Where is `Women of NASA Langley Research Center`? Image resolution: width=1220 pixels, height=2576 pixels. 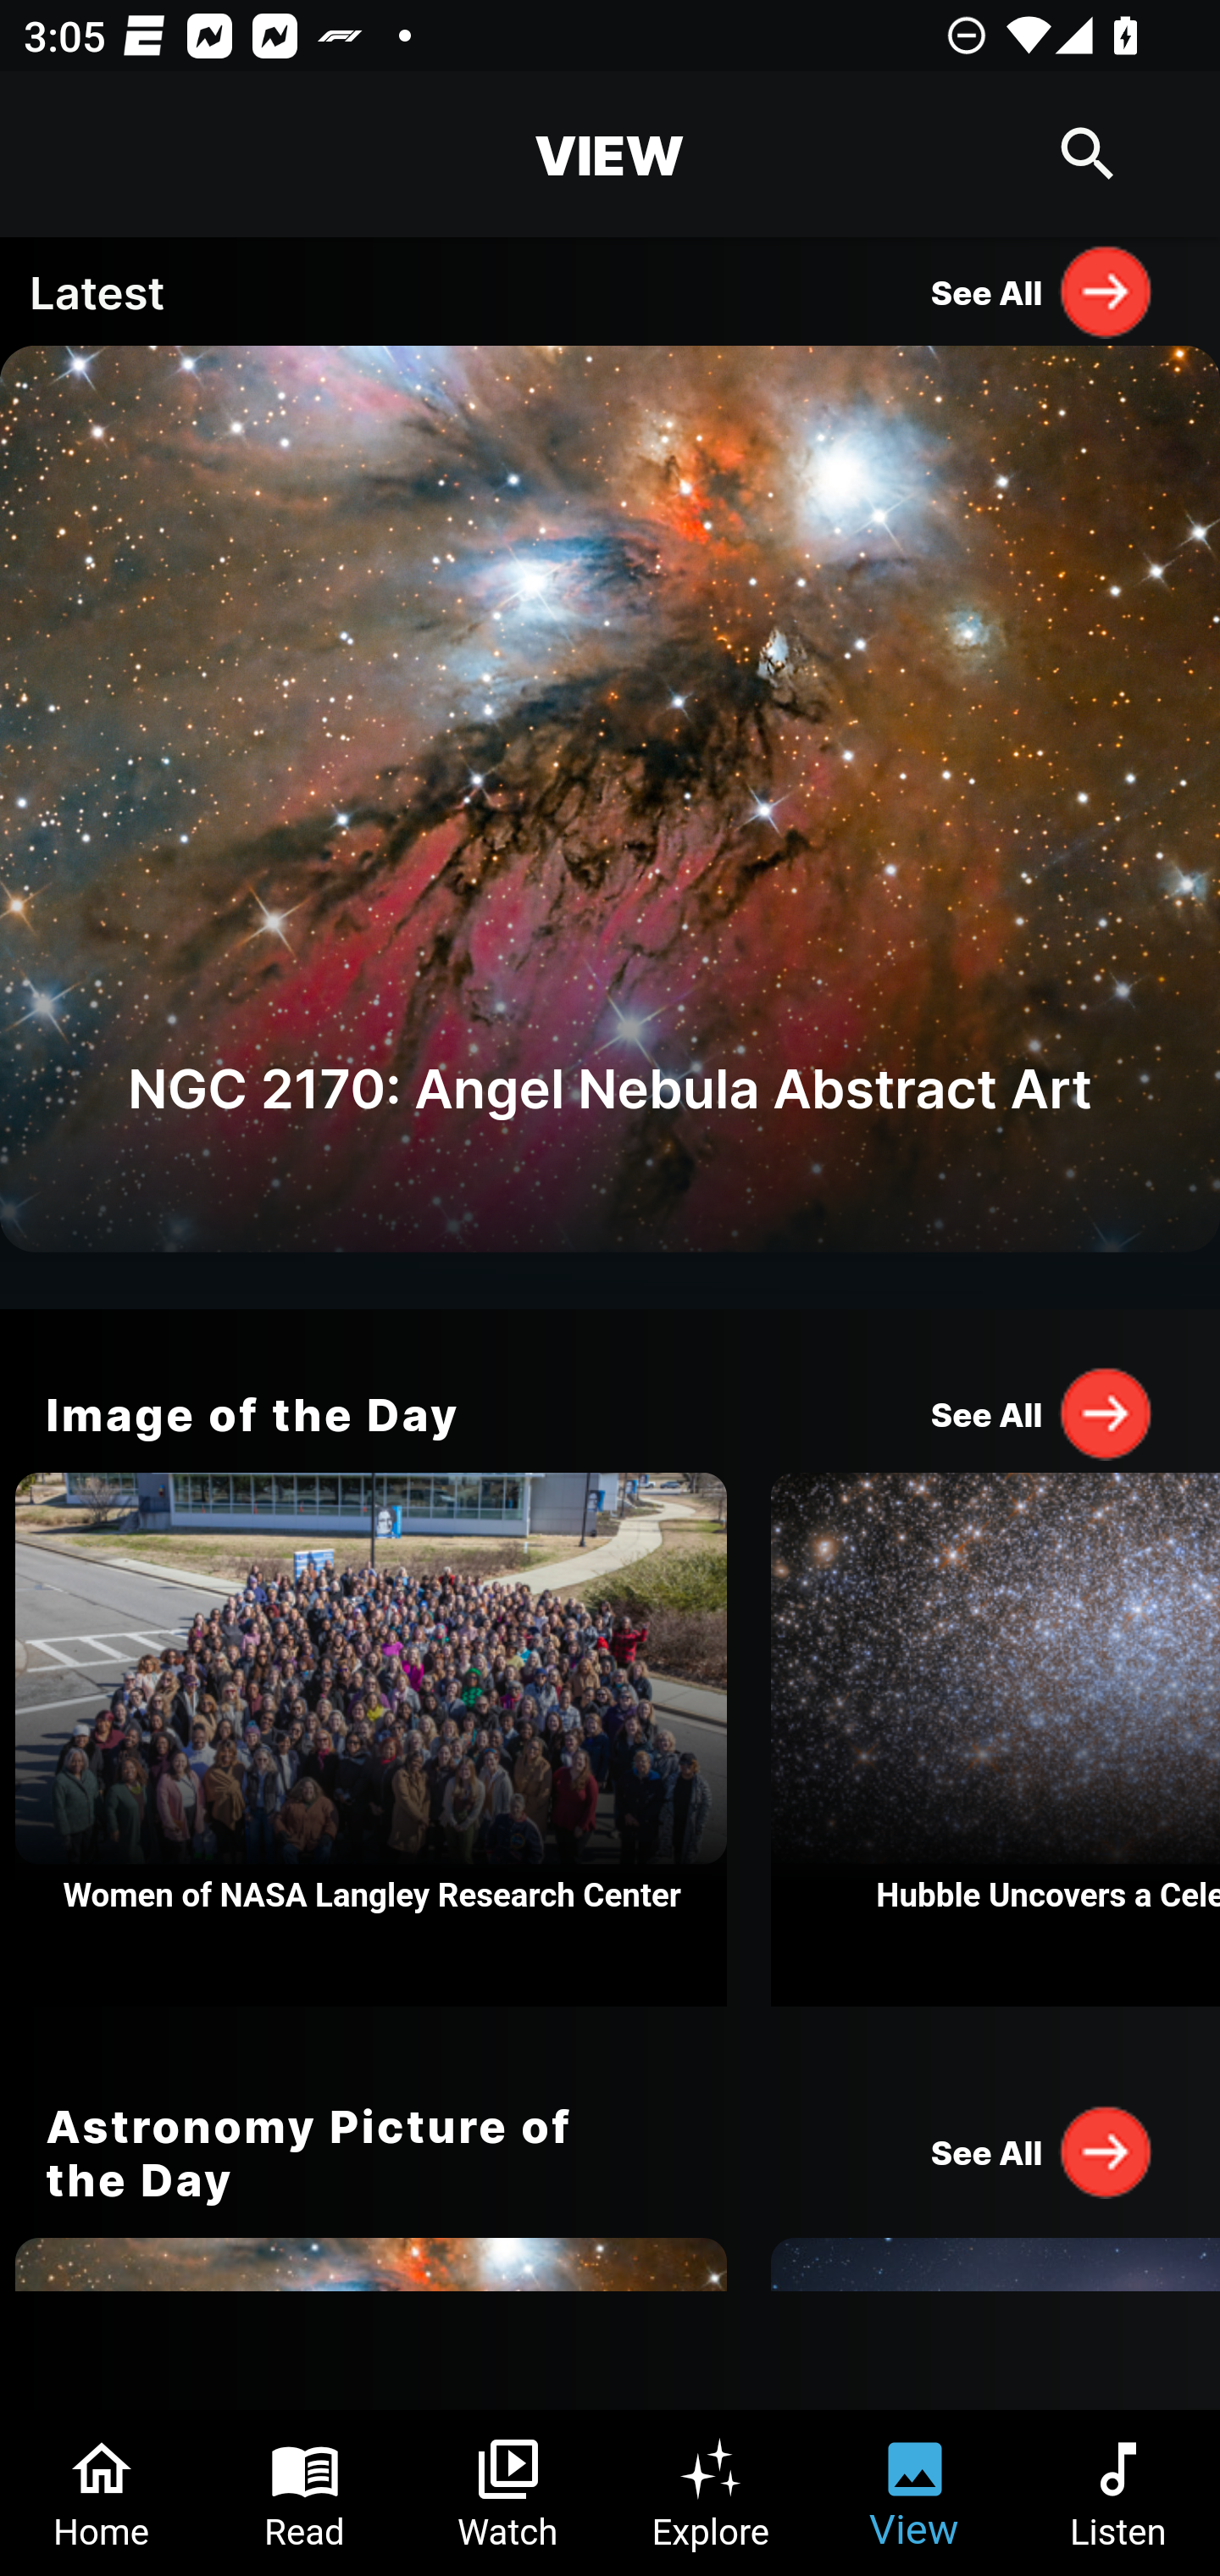
Women of NASA Langley Research Center is located at coordinates (371, 1740).